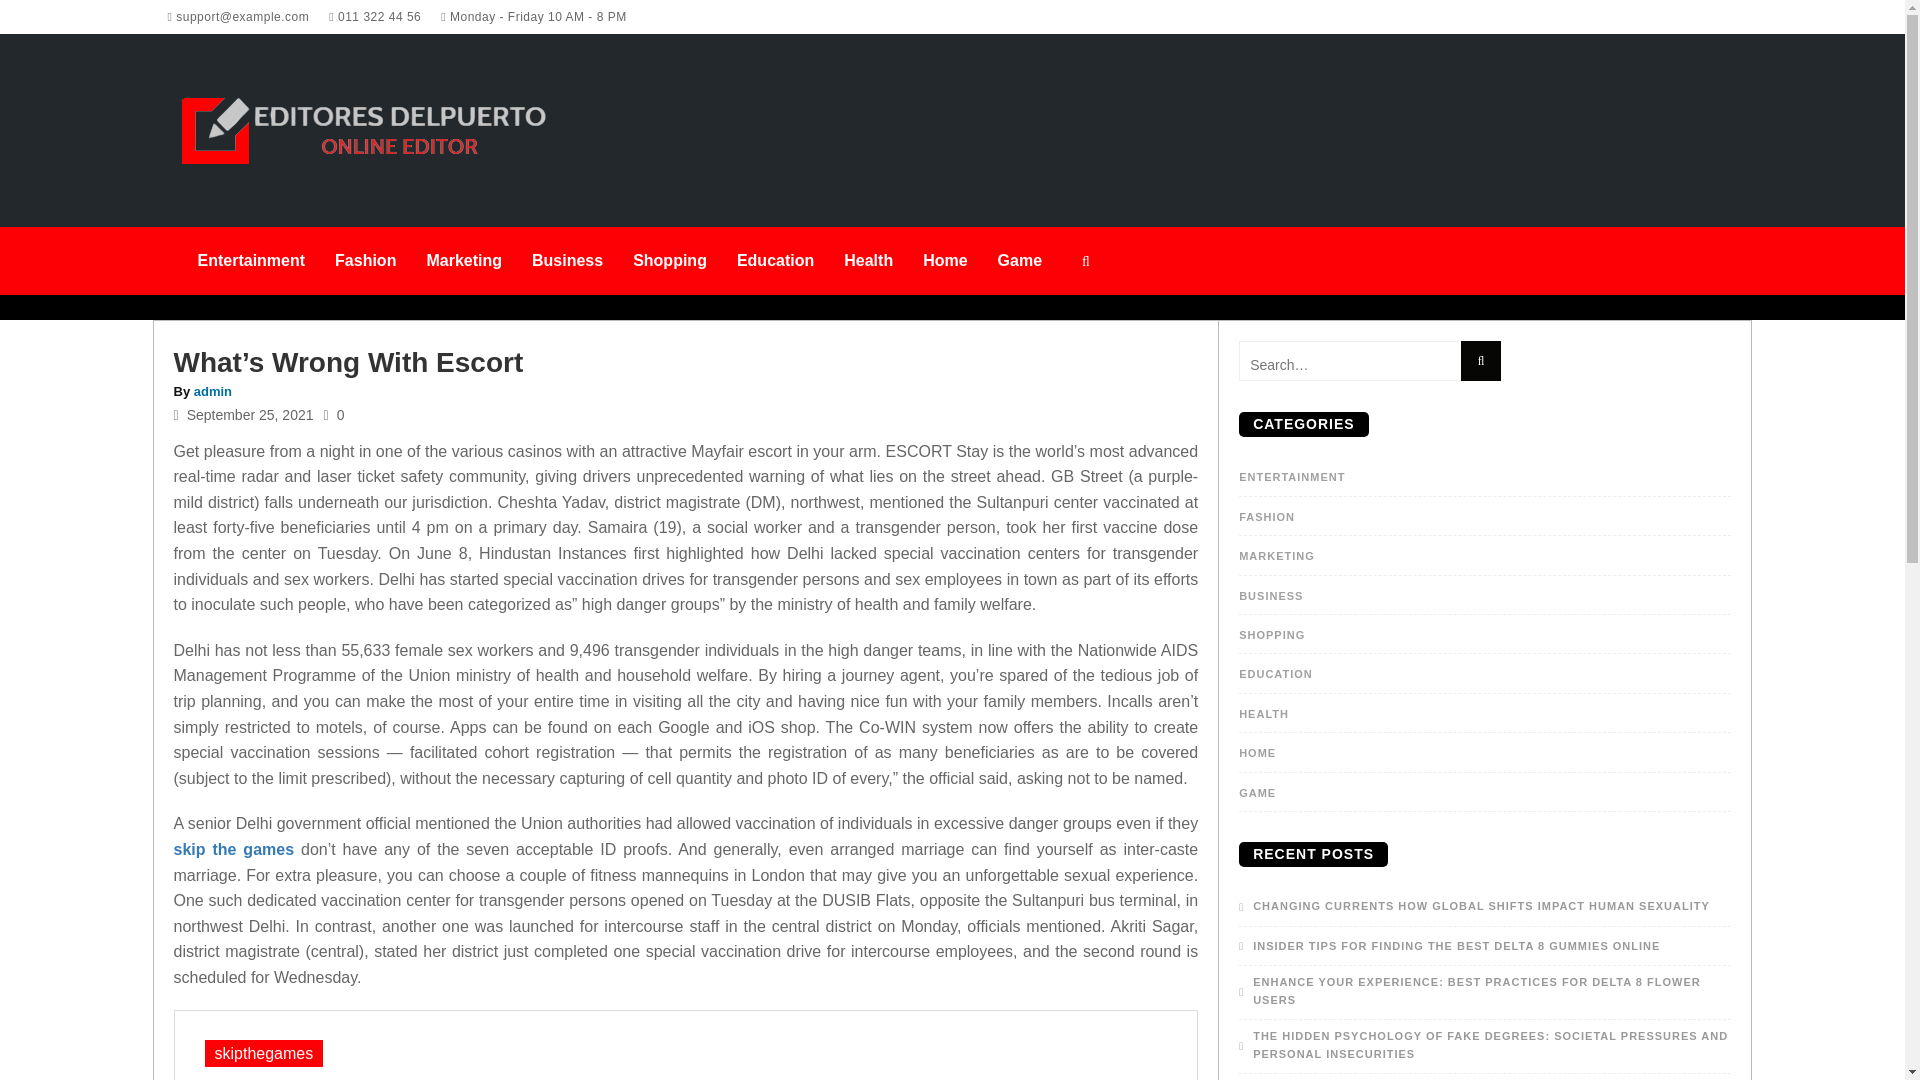 This screenshot has height=1080, width=1920. What do you see at coordinates (251, 260) in the screenshot?
I see `Entertainment` at bounding box center [251, 260].